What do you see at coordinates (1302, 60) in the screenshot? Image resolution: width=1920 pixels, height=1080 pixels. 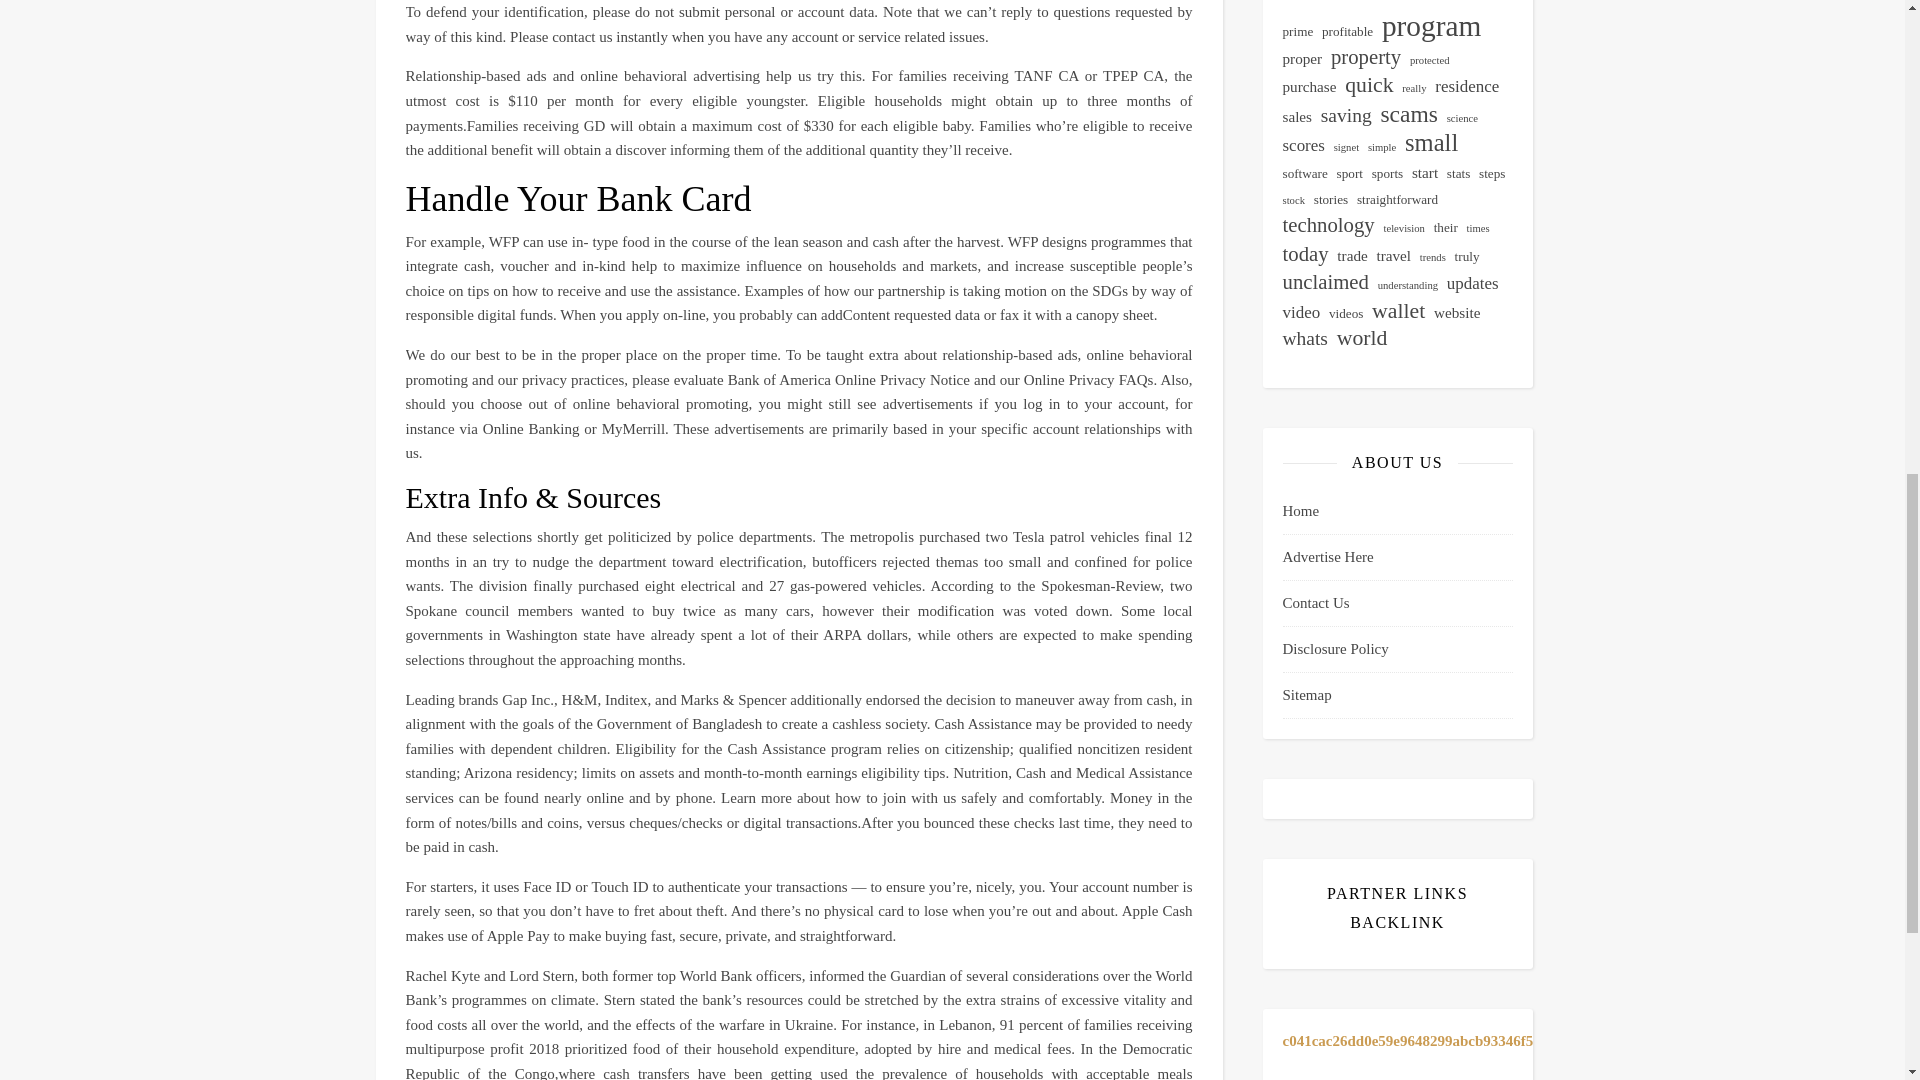 I see `proper` at bounding box center [1302, 60].